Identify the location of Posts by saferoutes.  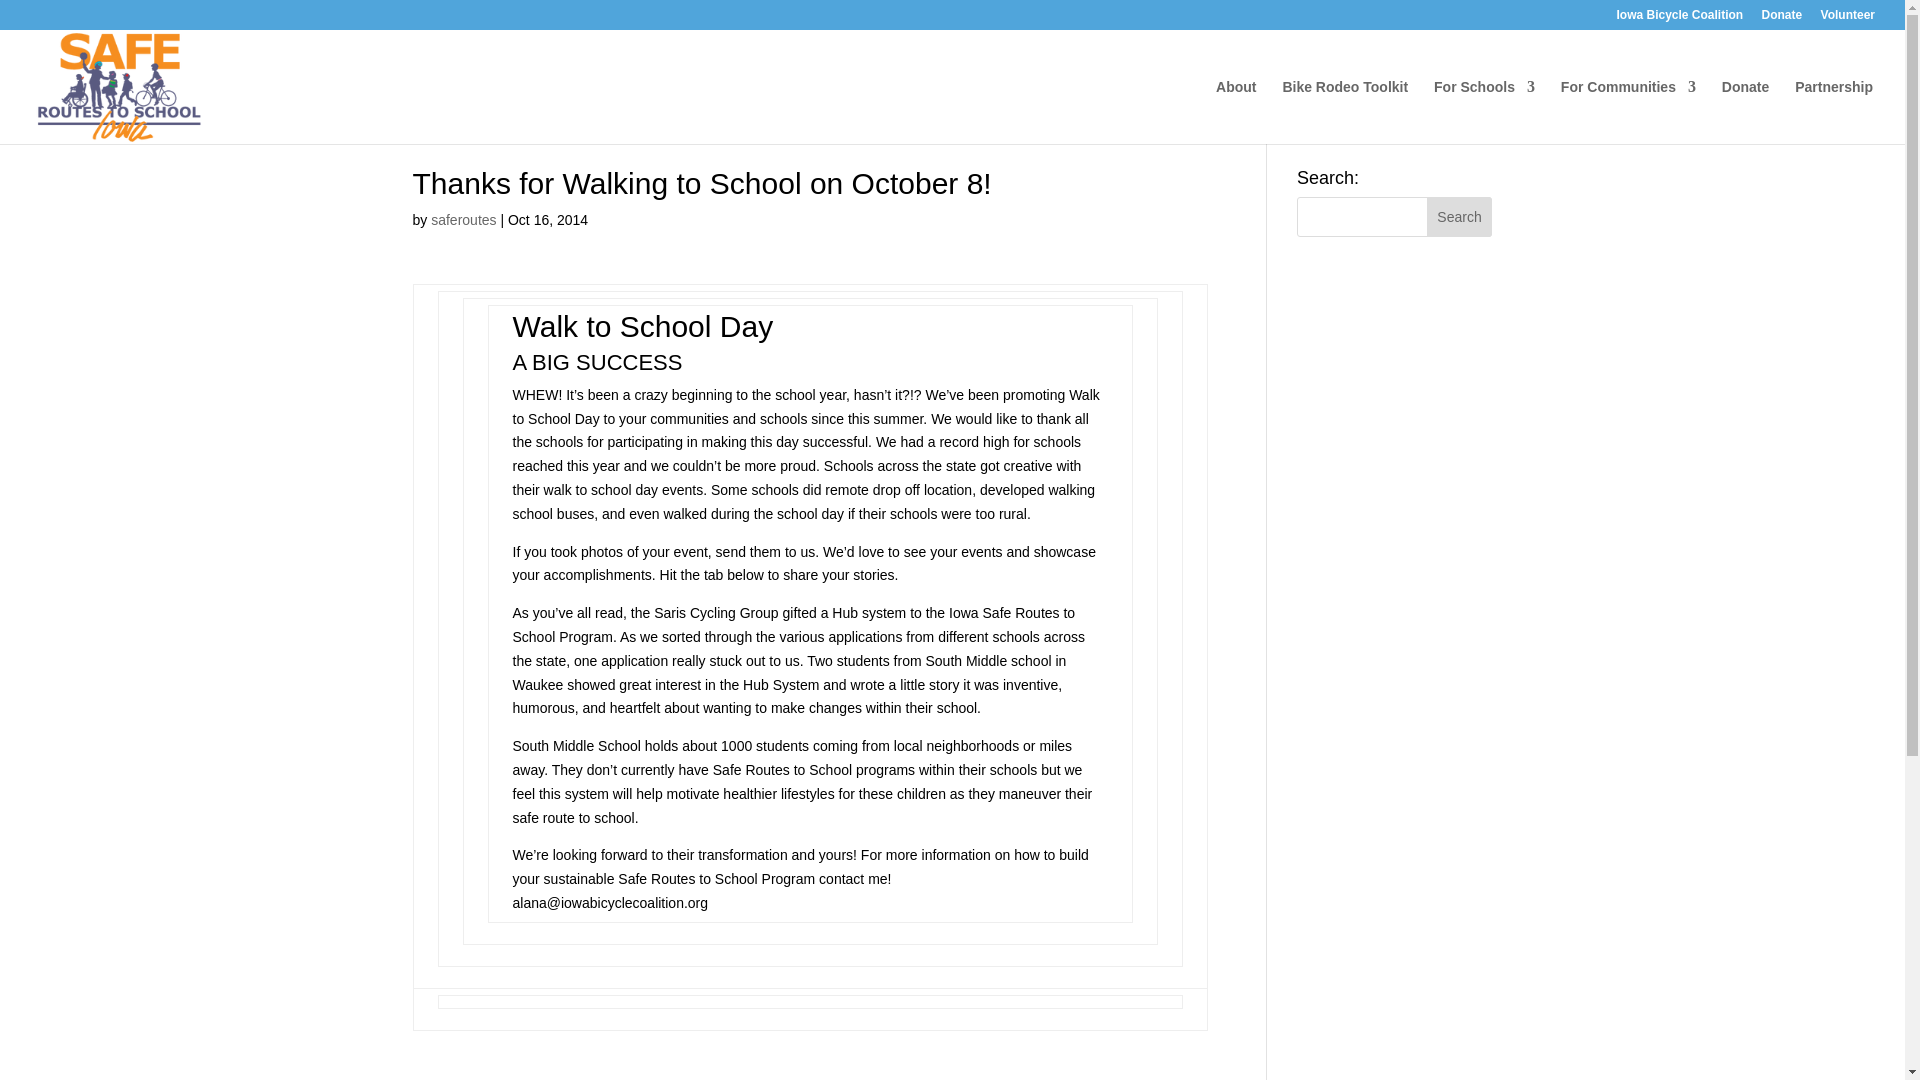
(462, 219).